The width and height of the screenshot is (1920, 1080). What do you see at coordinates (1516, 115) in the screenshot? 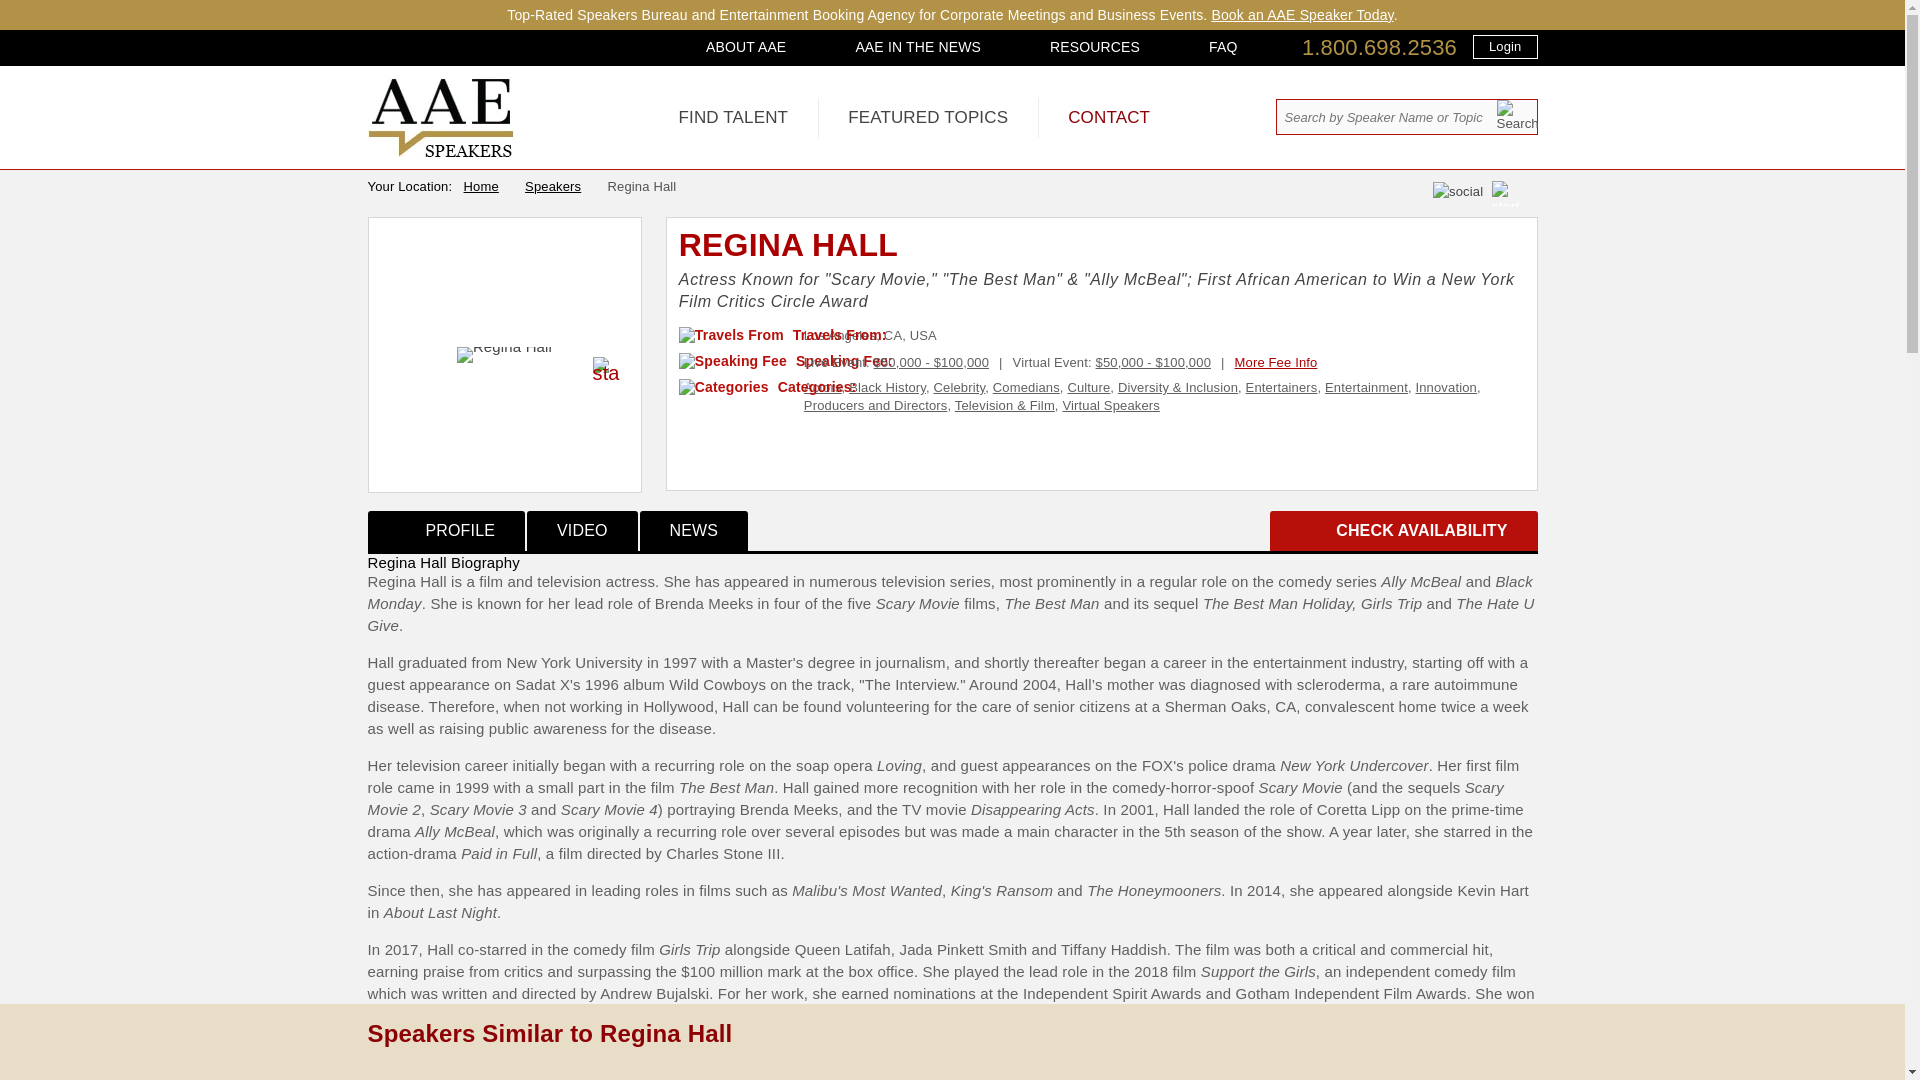
I see `Search` at bounding box center [1516, 115].